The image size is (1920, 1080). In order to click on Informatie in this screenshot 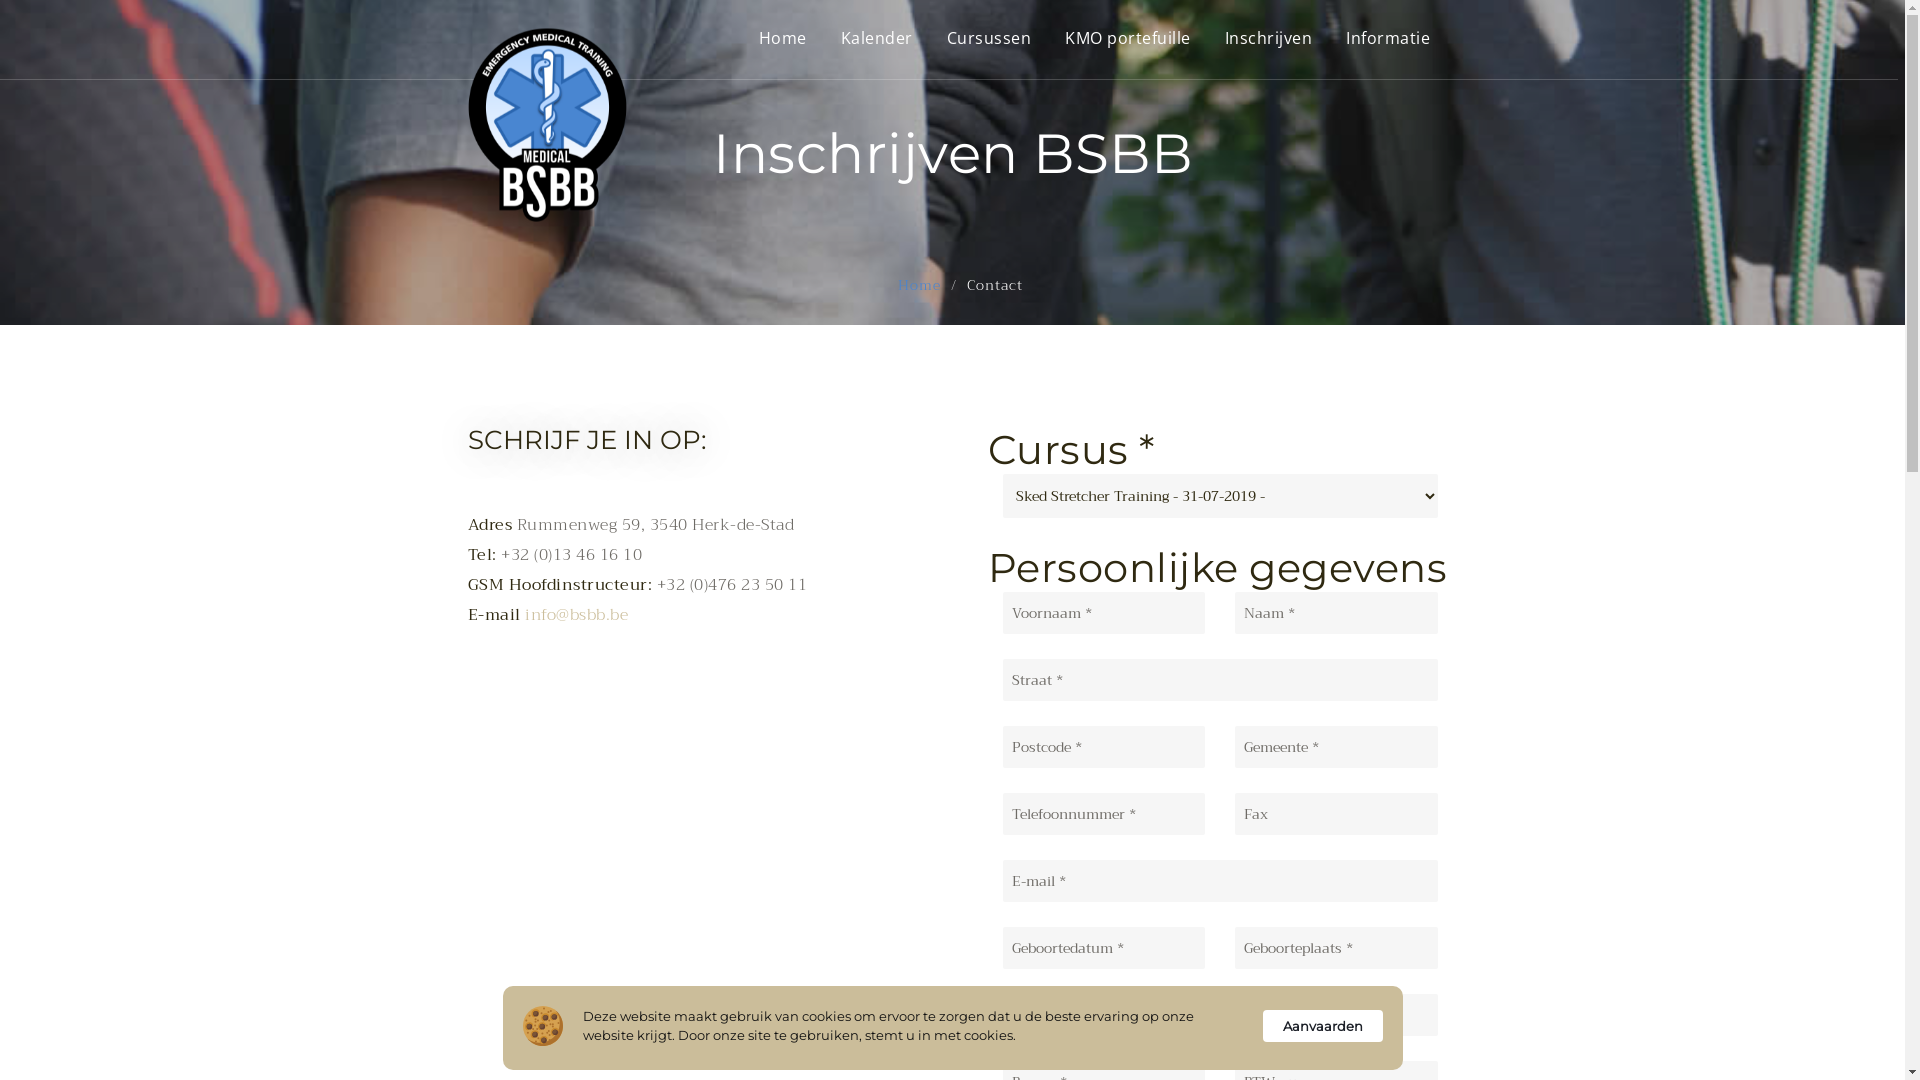, I will do `click(1388, 38)`.